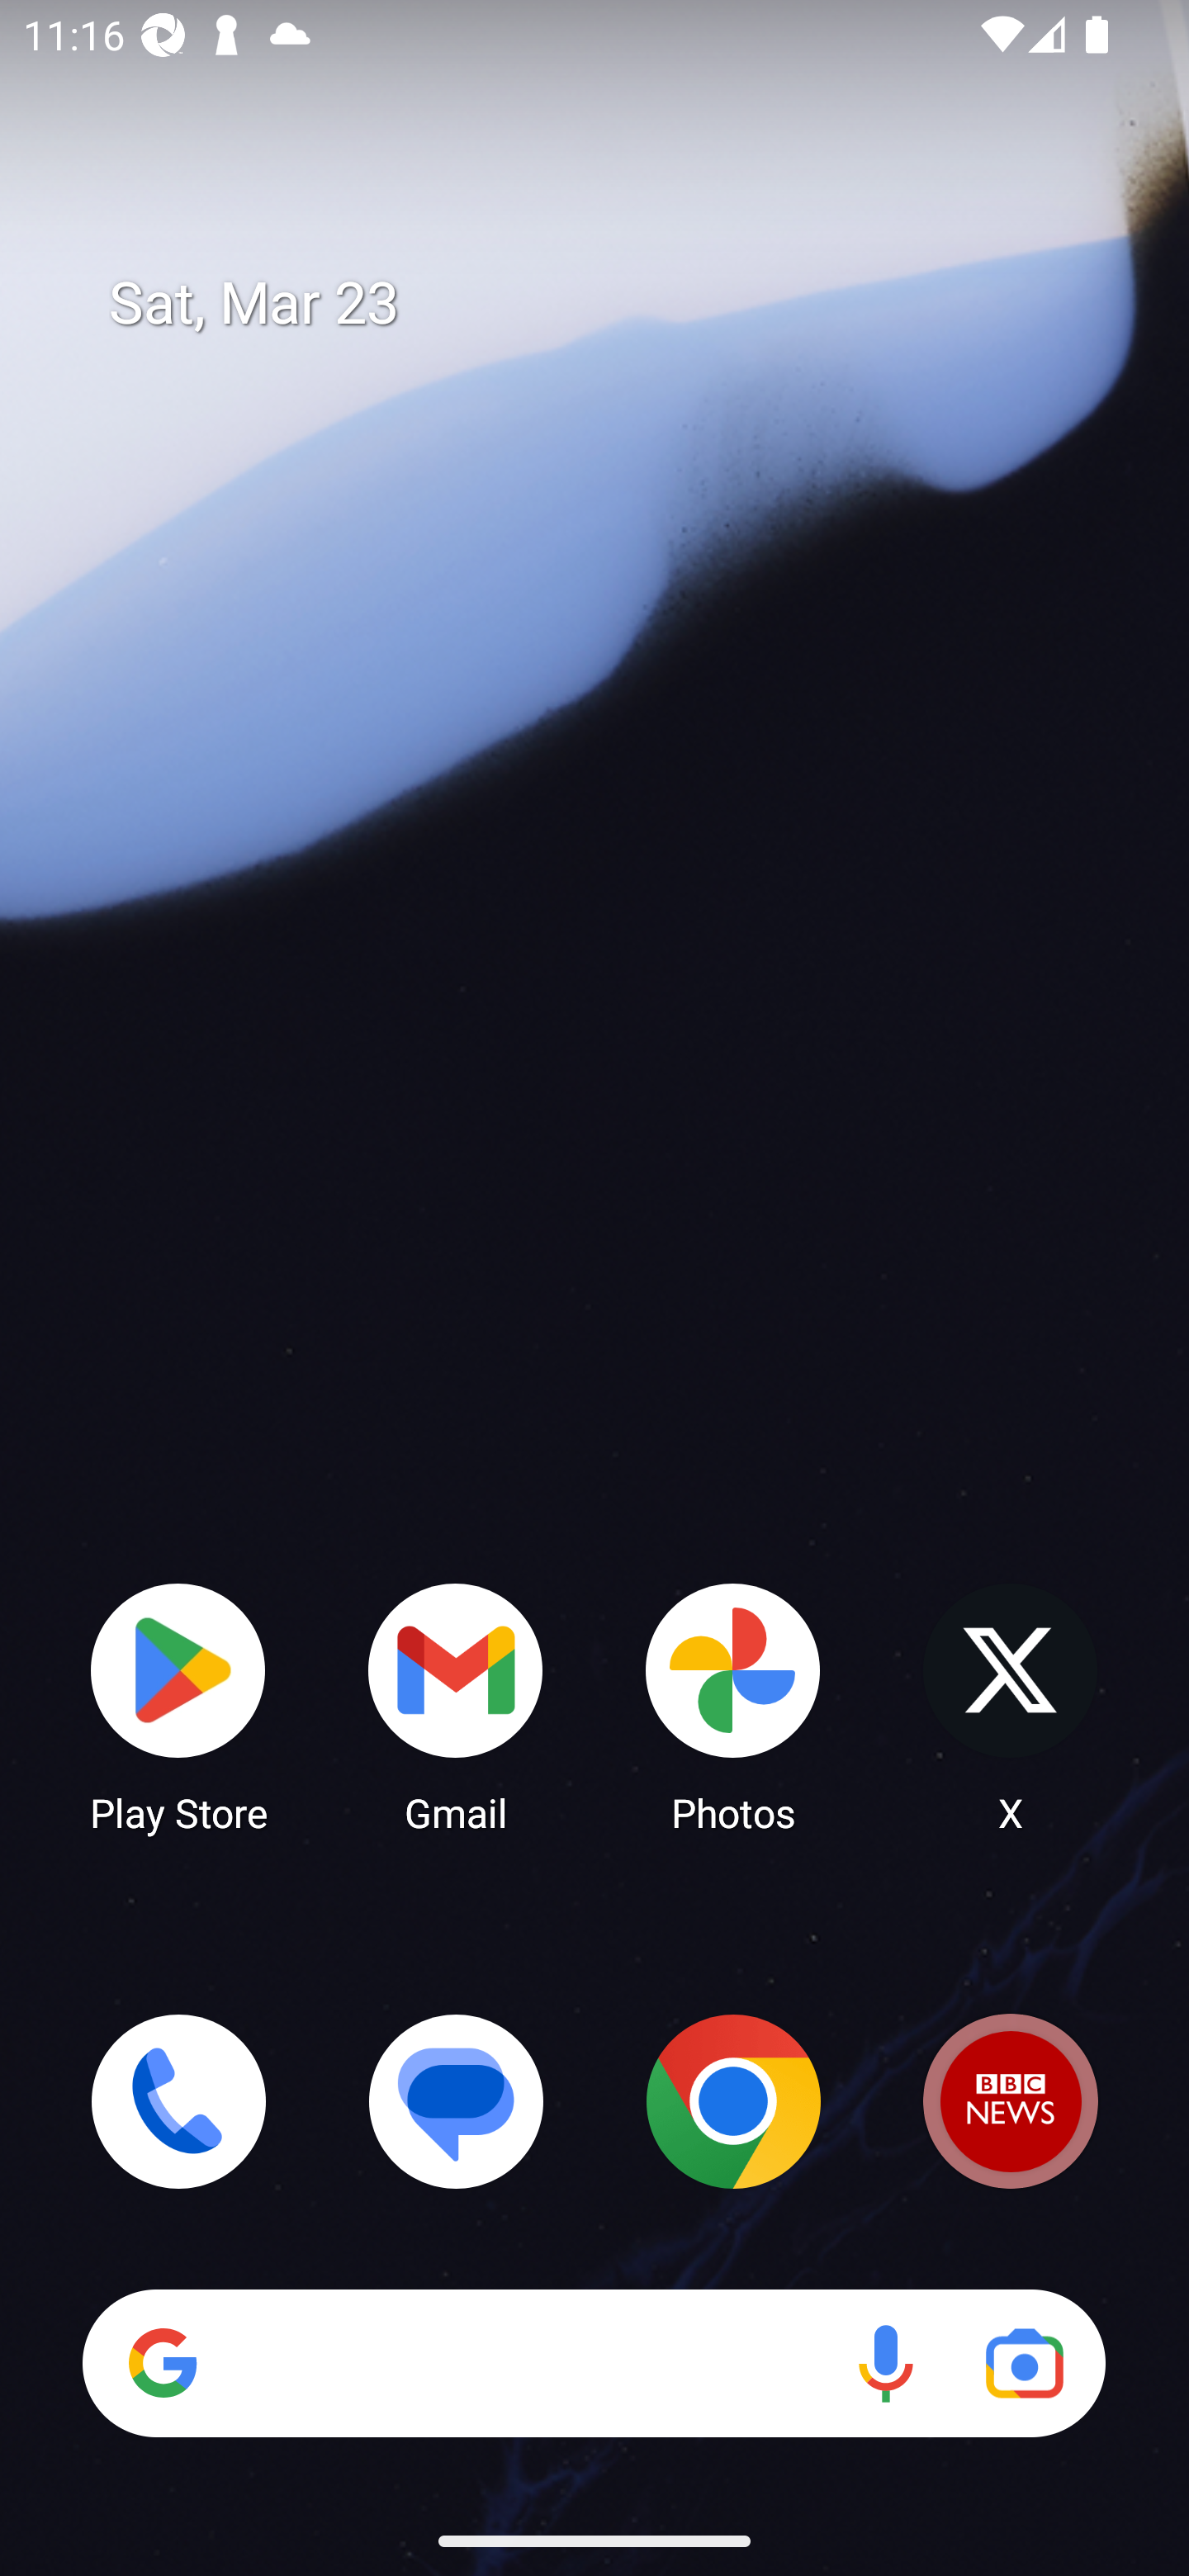 This screenshot has height=2576, width=1189. I want to click on Voice search, so click(885, 2363).